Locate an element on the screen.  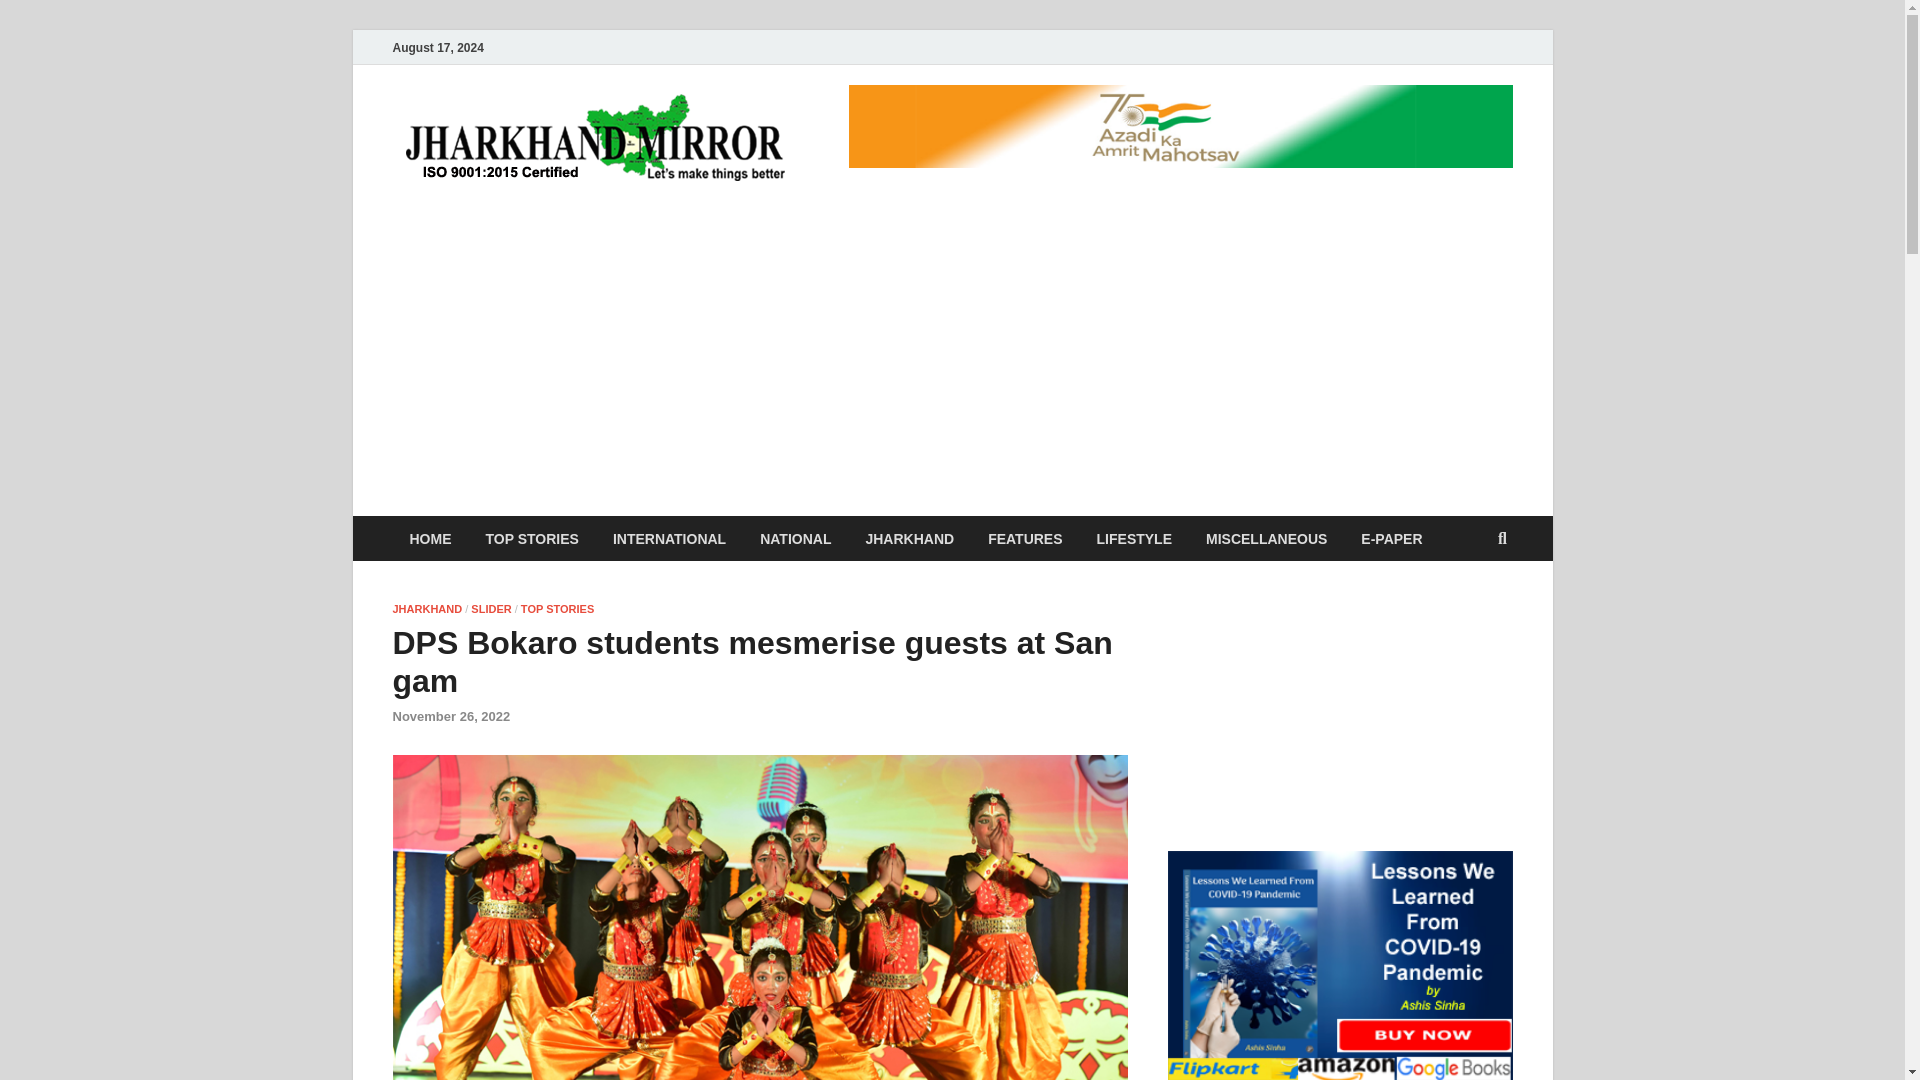
JHARKHAND is located at coordinates (910, 538).